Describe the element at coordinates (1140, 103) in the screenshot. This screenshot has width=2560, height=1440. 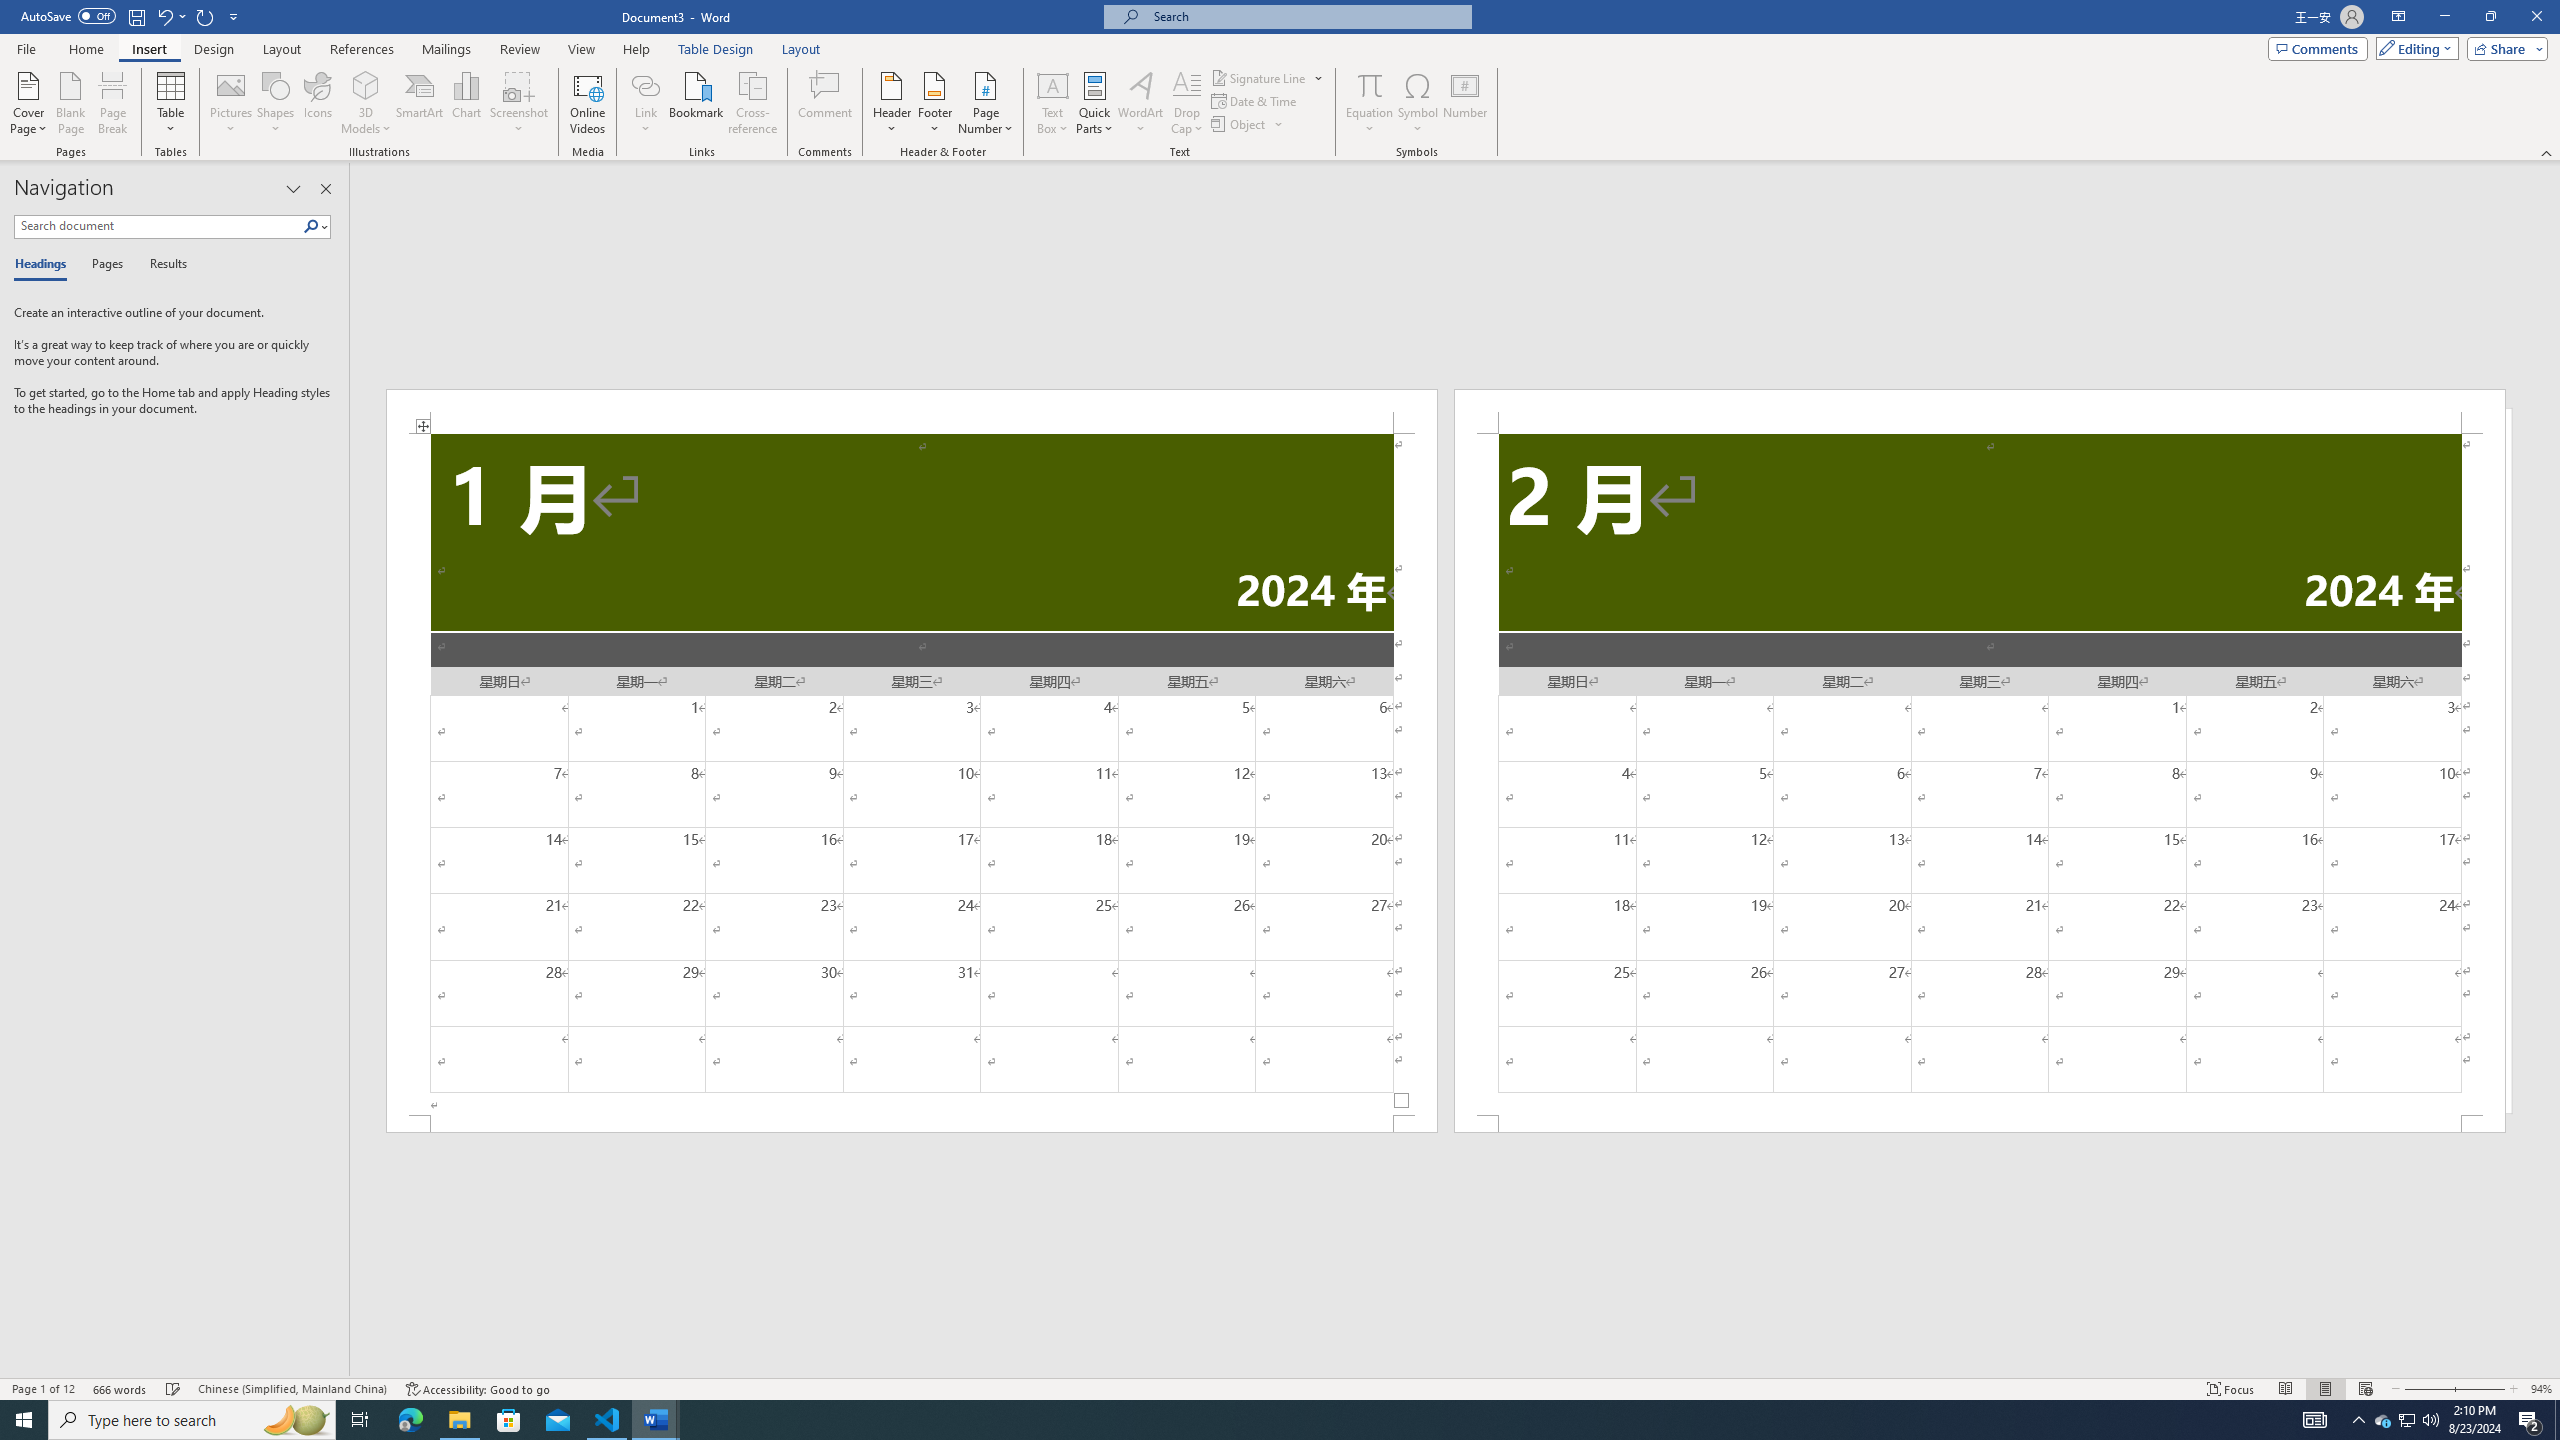
I see `WordArt` at that location.